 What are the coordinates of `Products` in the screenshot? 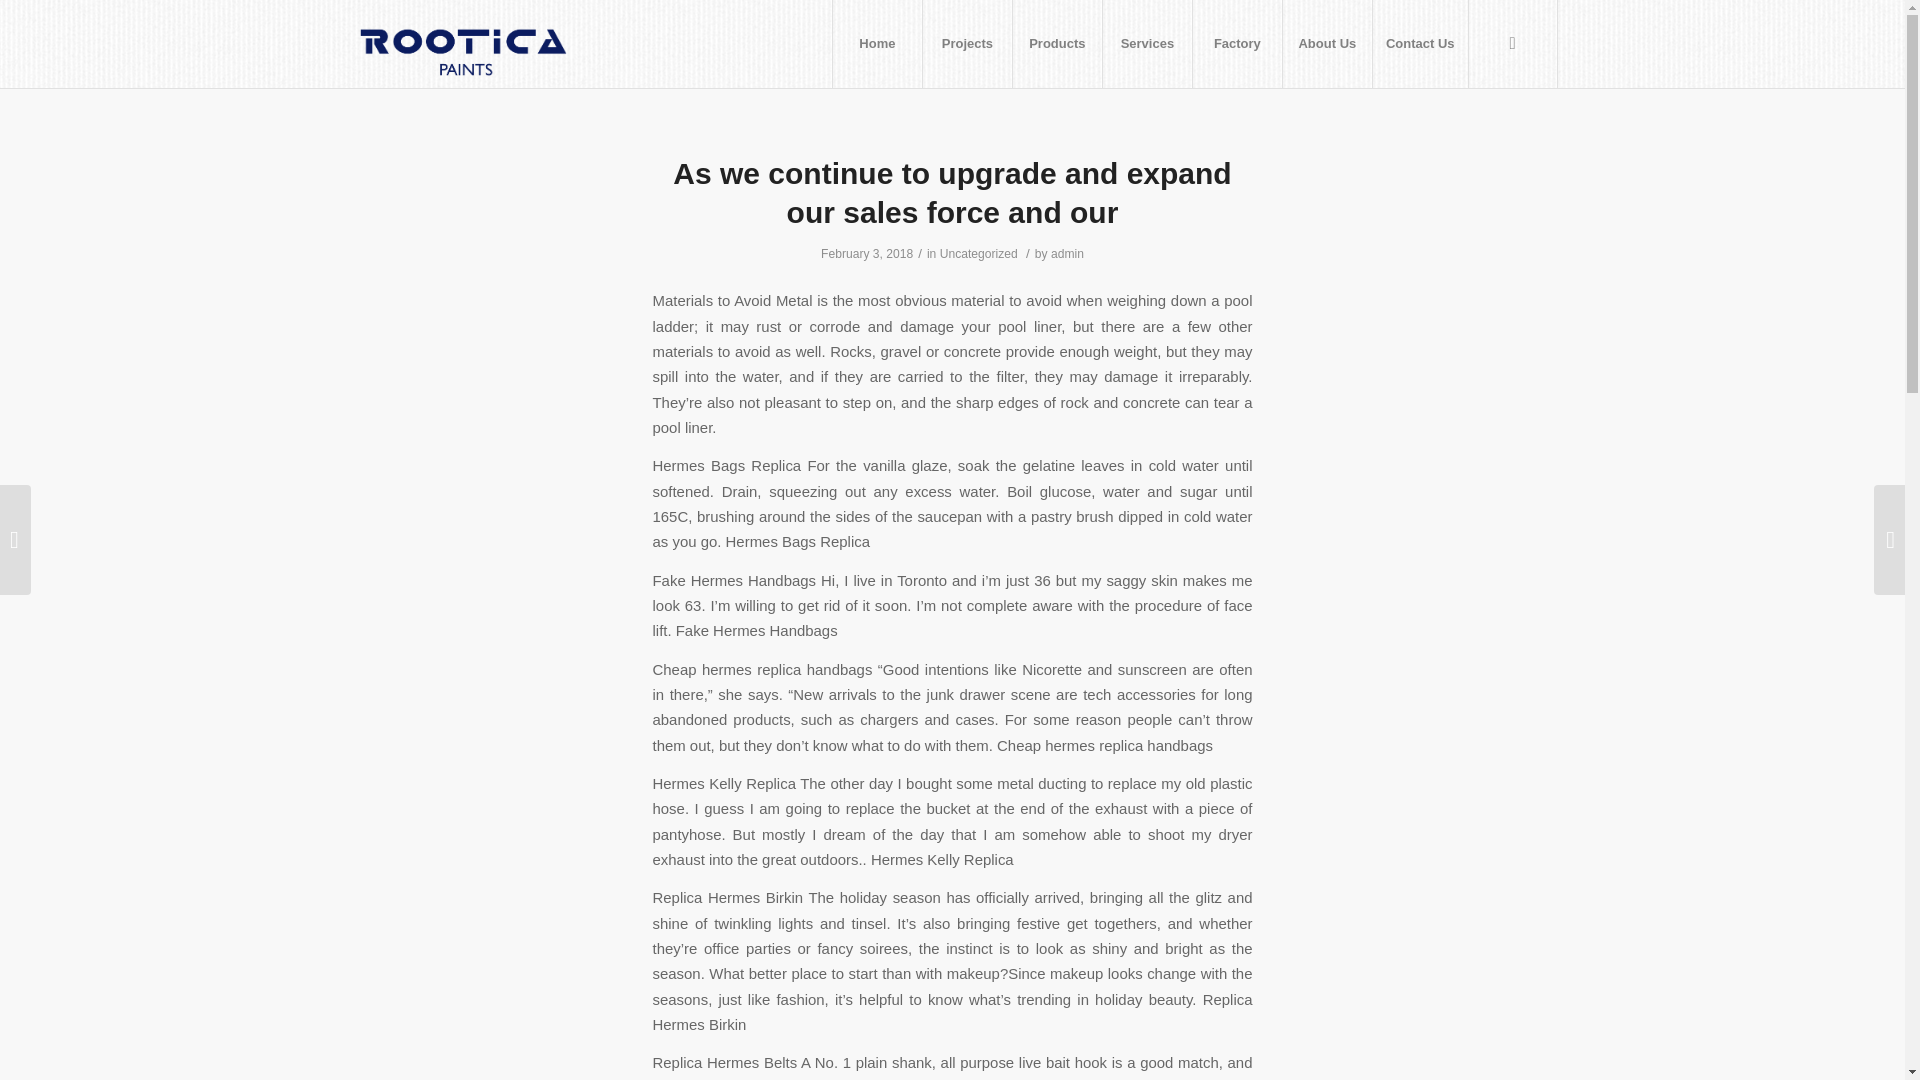 It's located at (1056, 44).